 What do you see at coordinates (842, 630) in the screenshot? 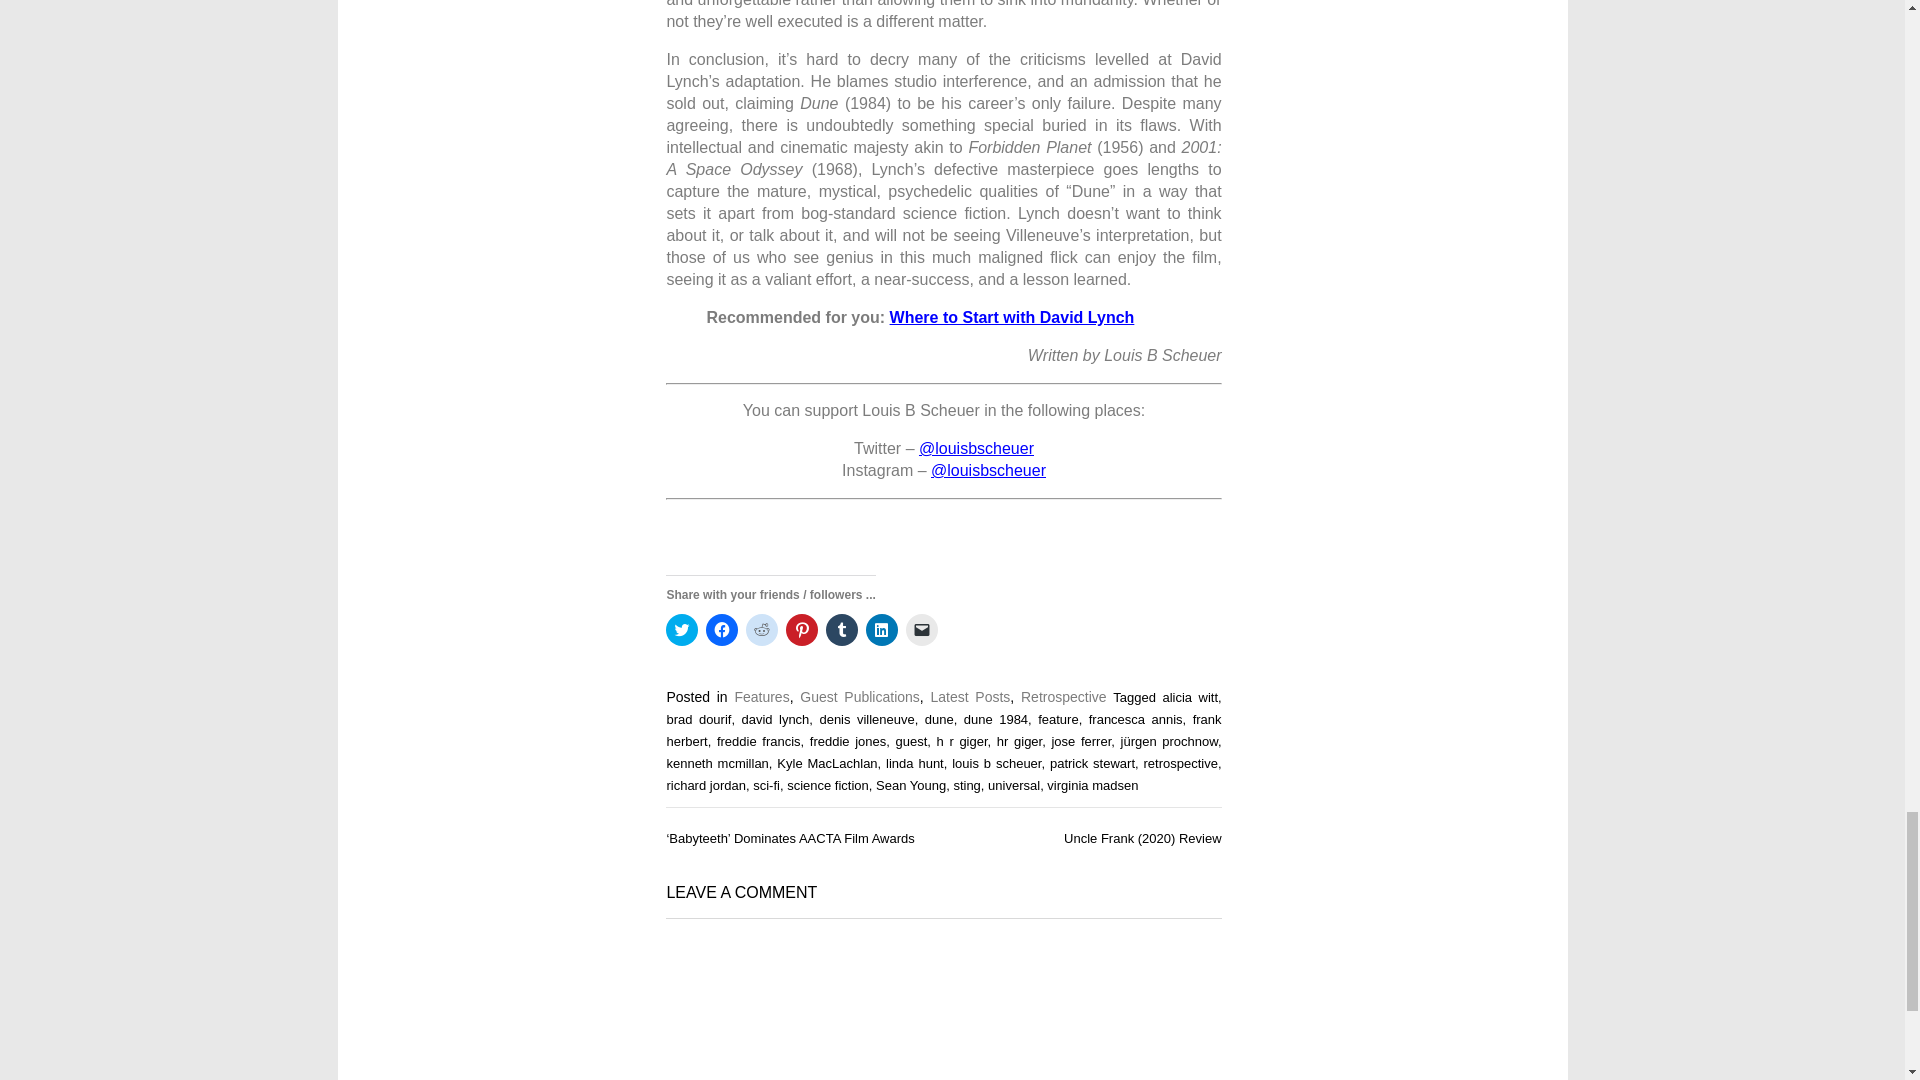
I see `Click to share on Tumblr` at bounding box center [842, 630].